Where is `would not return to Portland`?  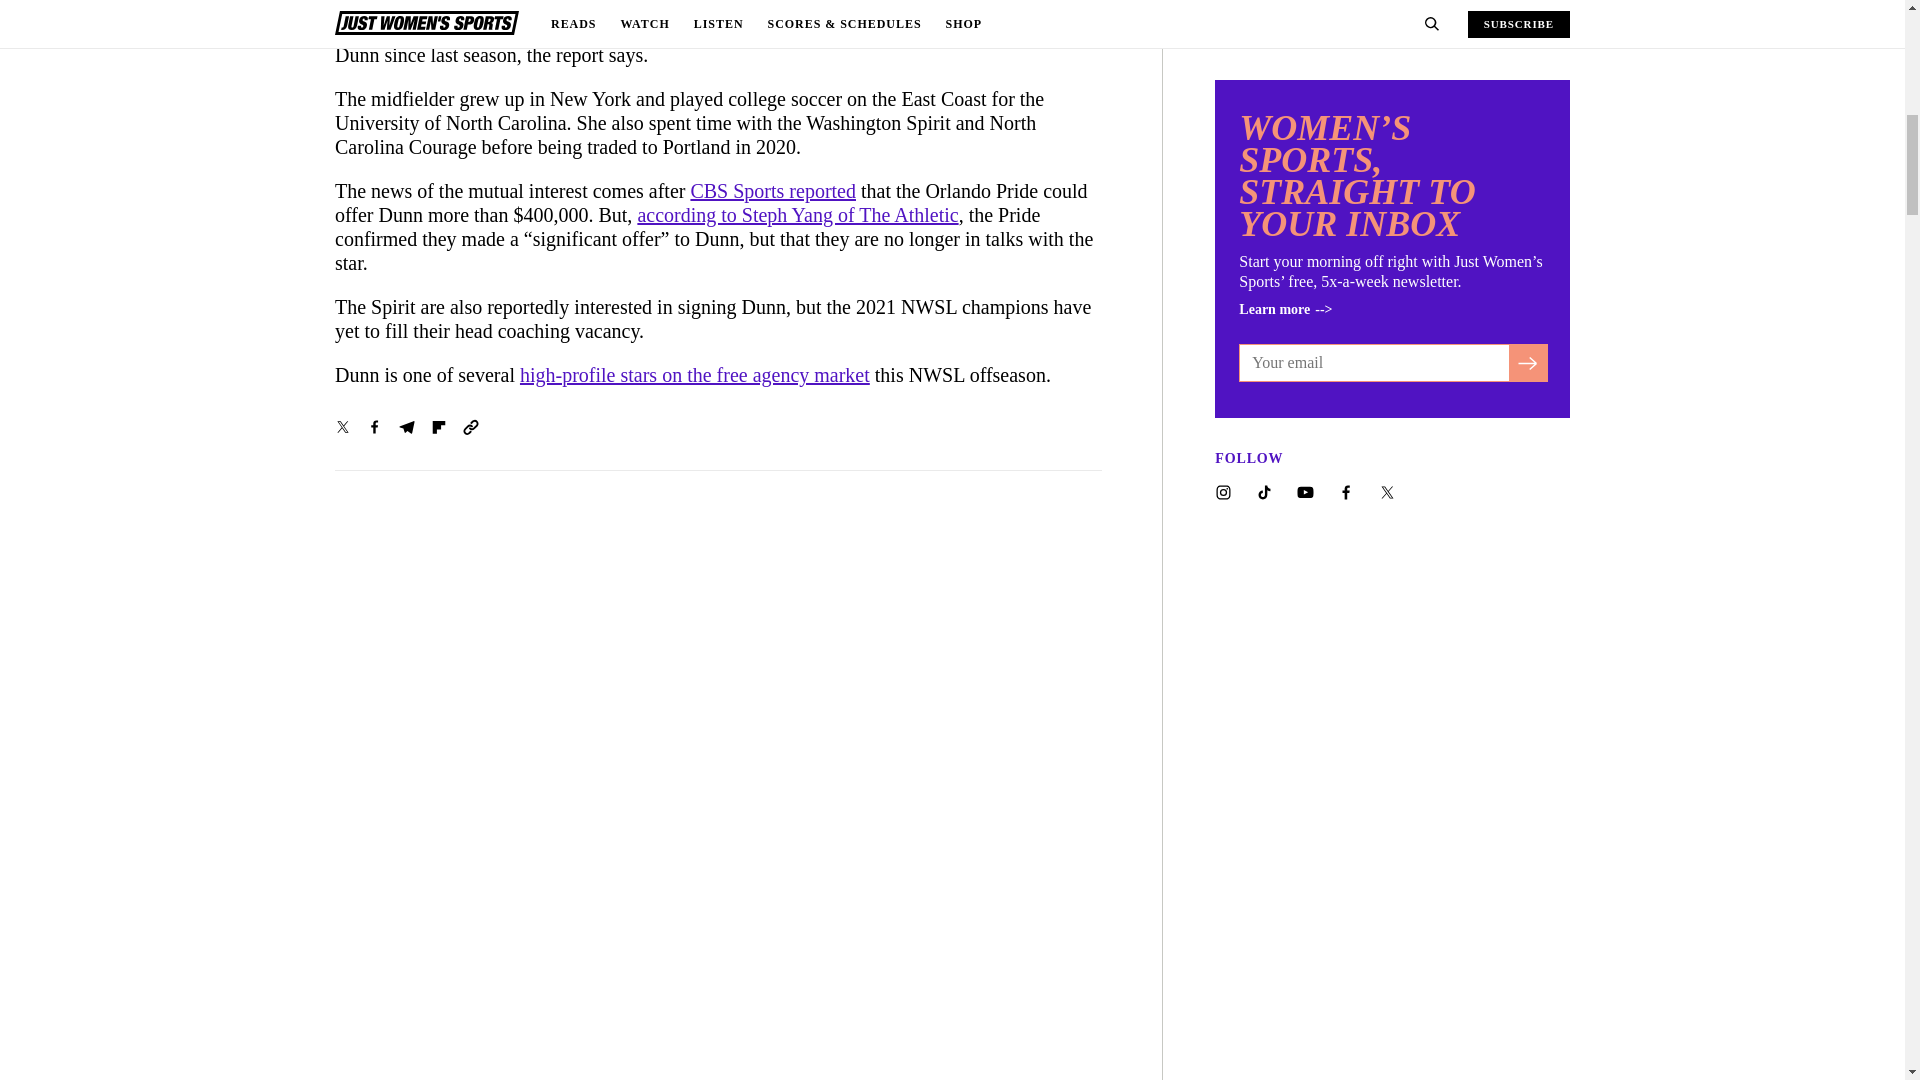 would not return to Portland is located at coordinates (515, 9).